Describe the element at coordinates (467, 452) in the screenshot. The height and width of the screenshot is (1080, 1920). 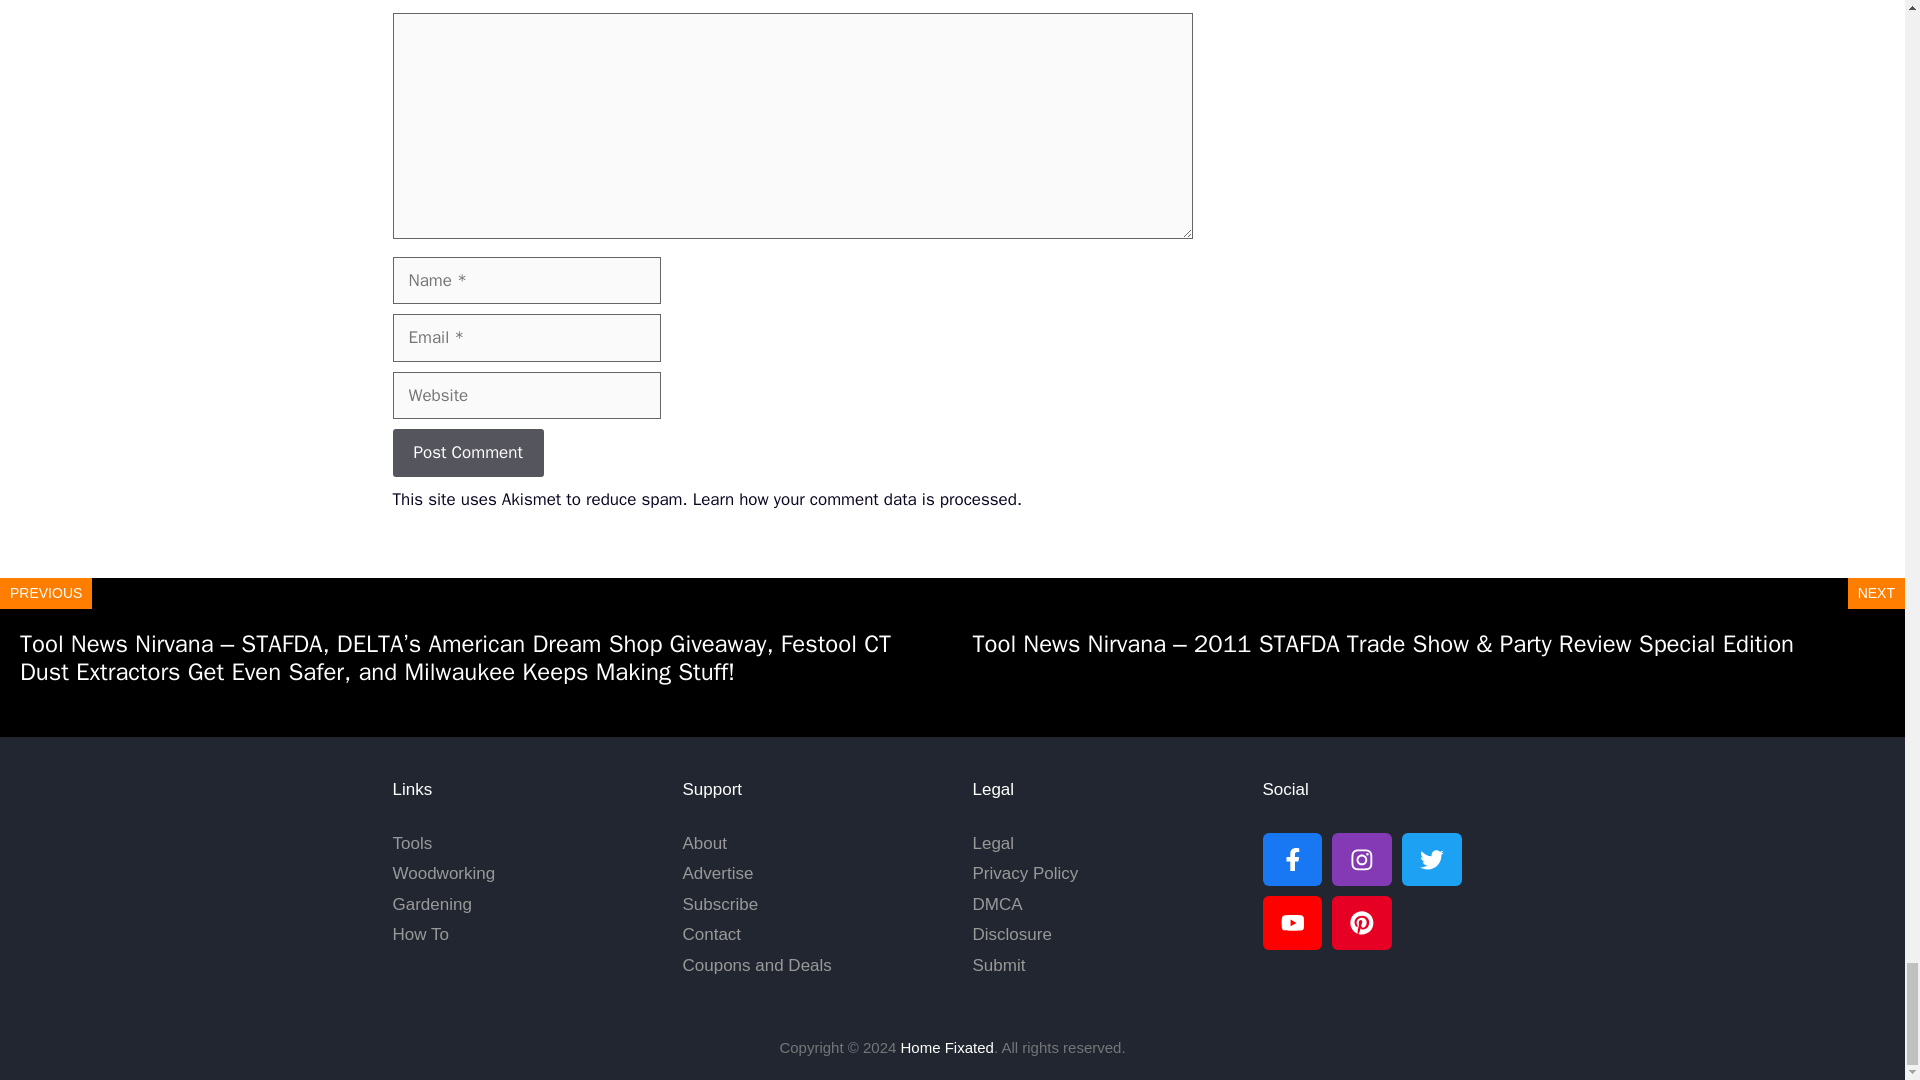
I see `Post Comment` at that location.